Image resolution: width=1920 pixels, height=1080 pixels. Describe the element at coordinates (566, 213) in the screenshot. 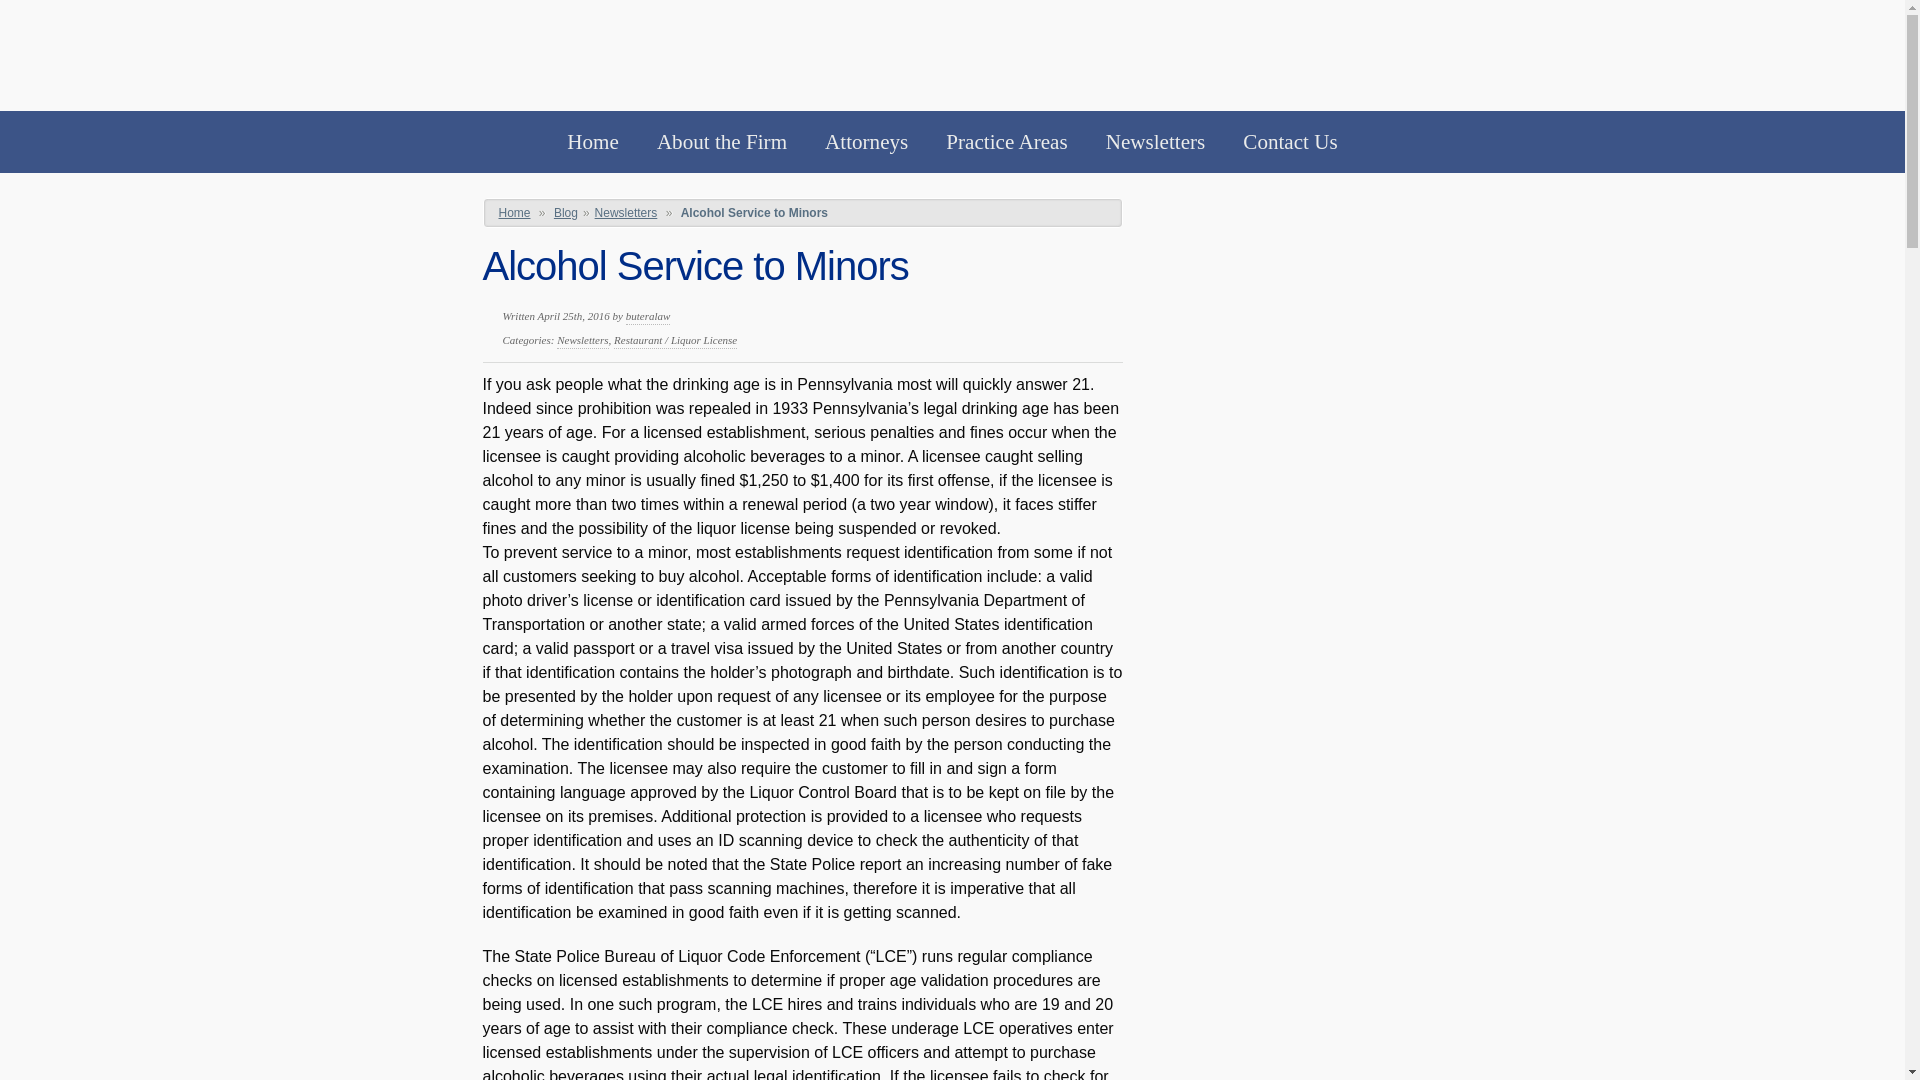

I see `Blog` at that location.